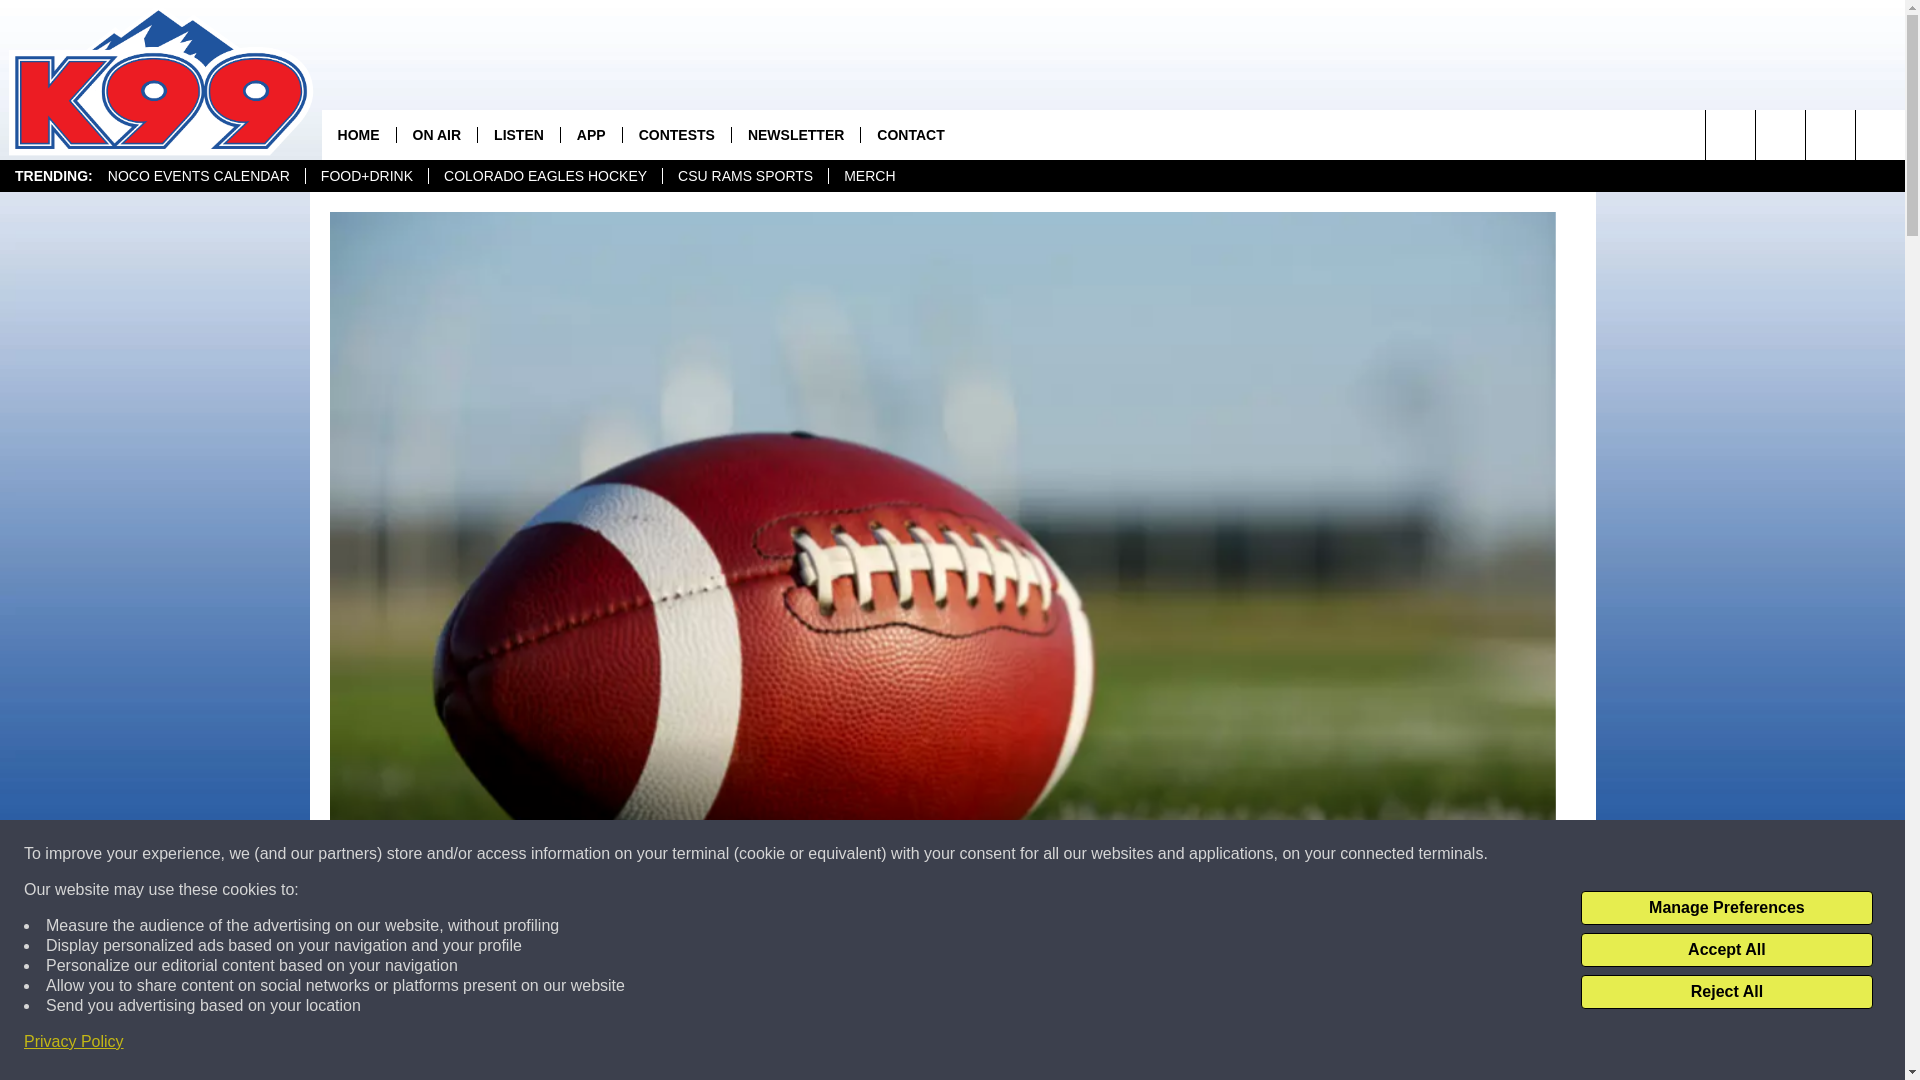 This screenshot has height=1080, width=1920. What do you see at coordinates (198, 176) in the screenshot?
I see `NOCO EVENTS CALENDAR` at bounding box center [198, 176].